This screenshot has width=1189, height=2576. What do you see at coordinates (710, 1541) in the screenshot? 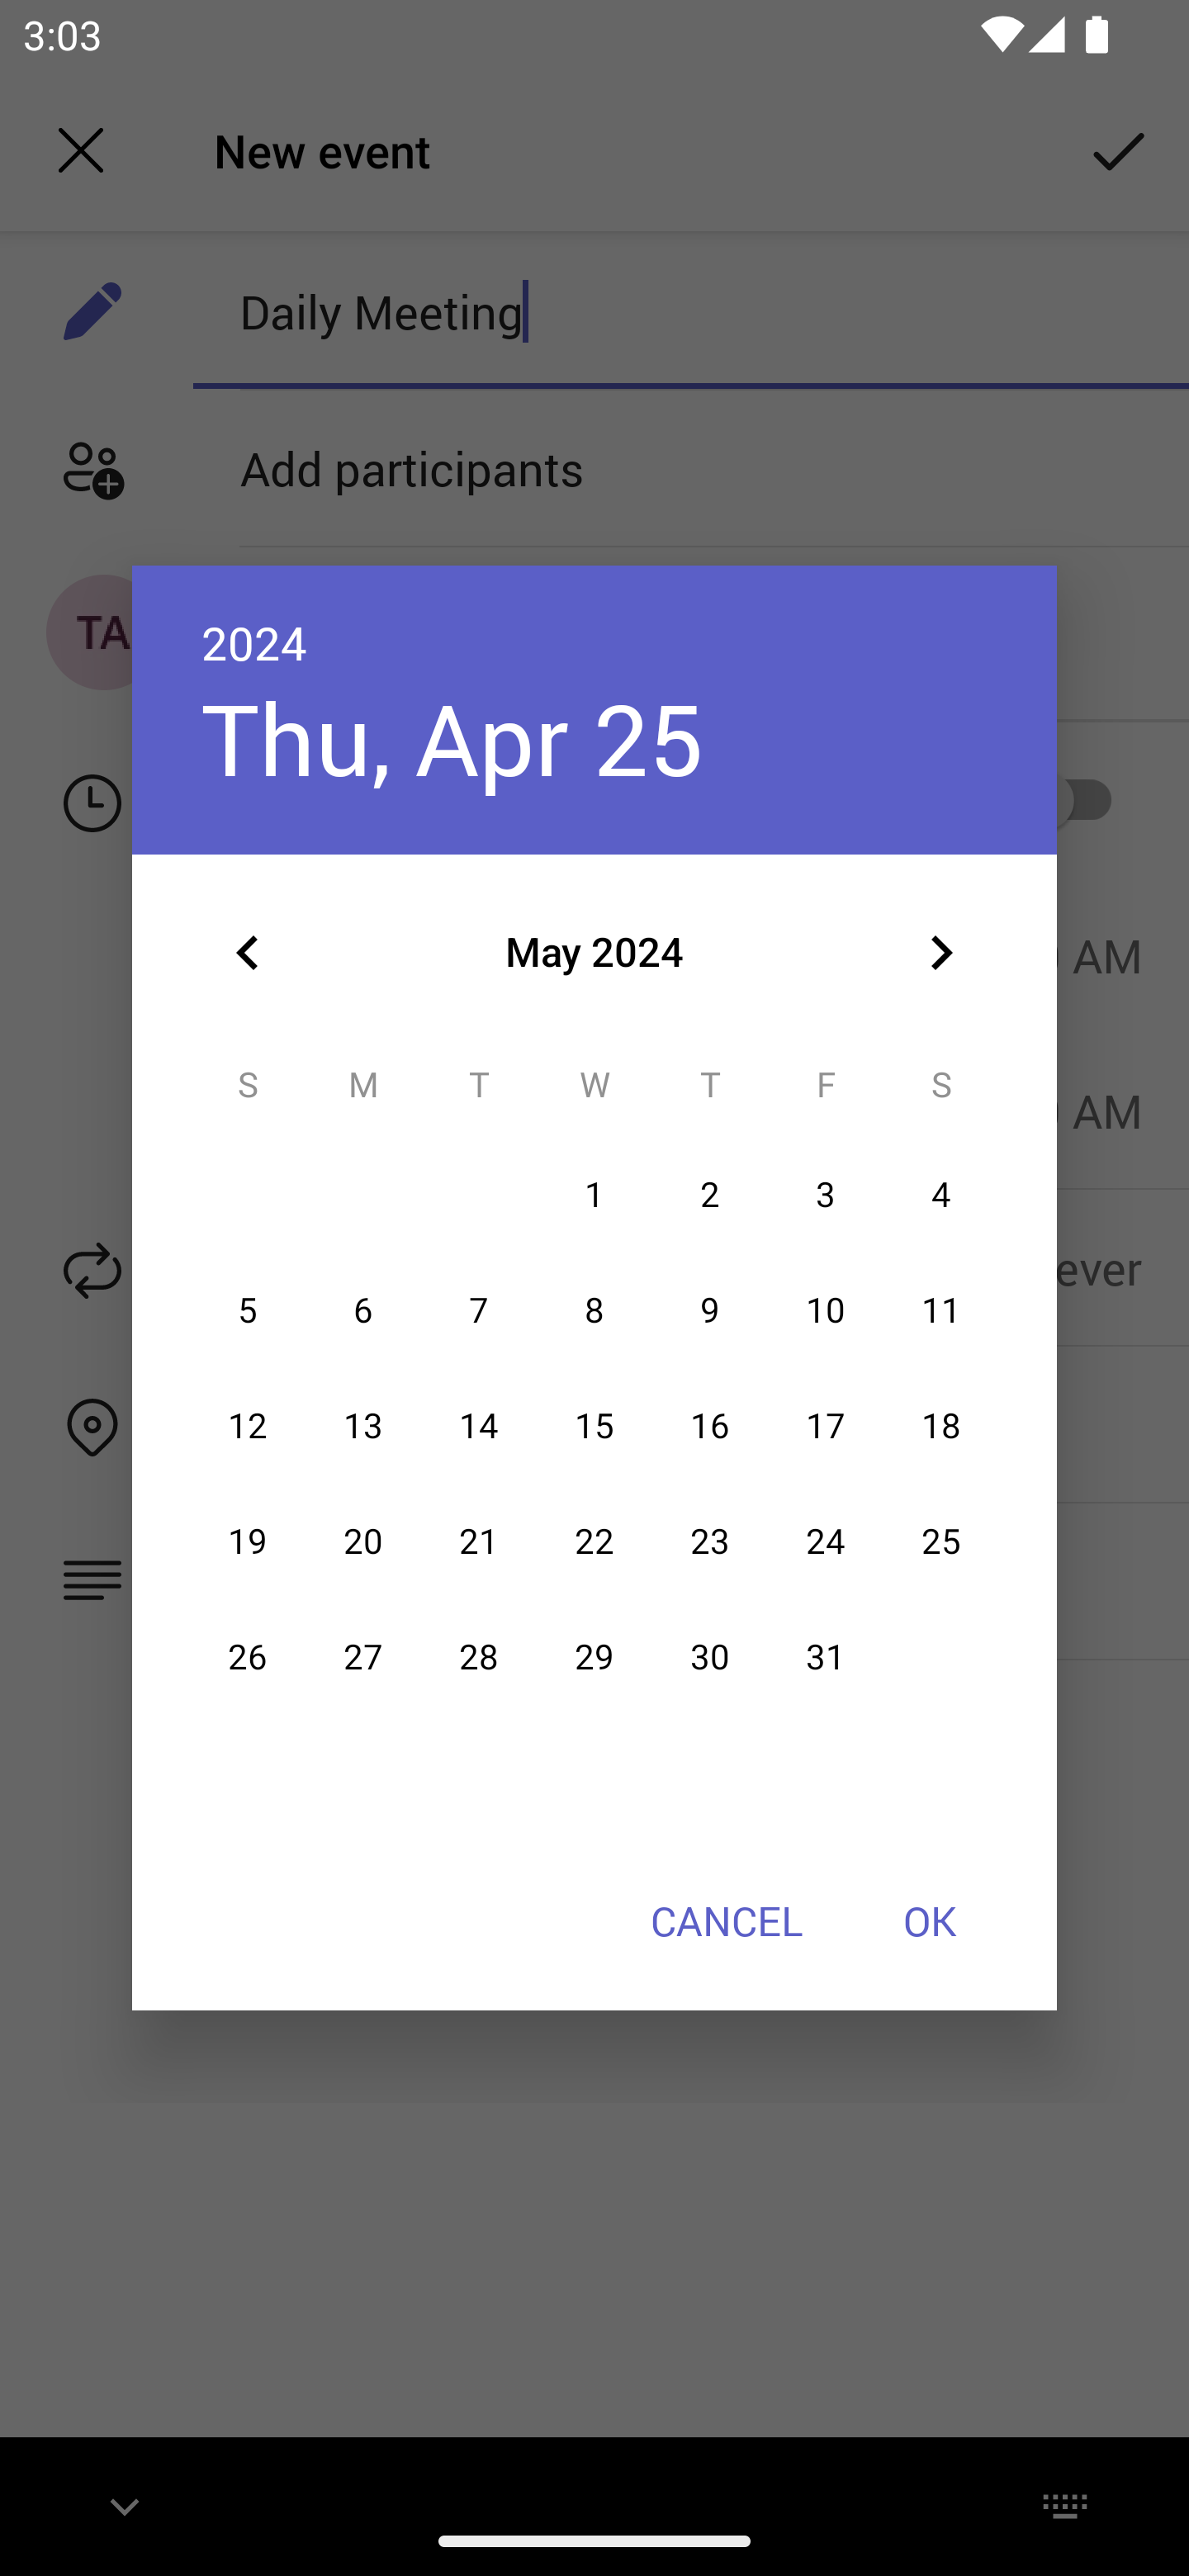
I see `23 23 May 2024` at bounding box center [710, 1541].